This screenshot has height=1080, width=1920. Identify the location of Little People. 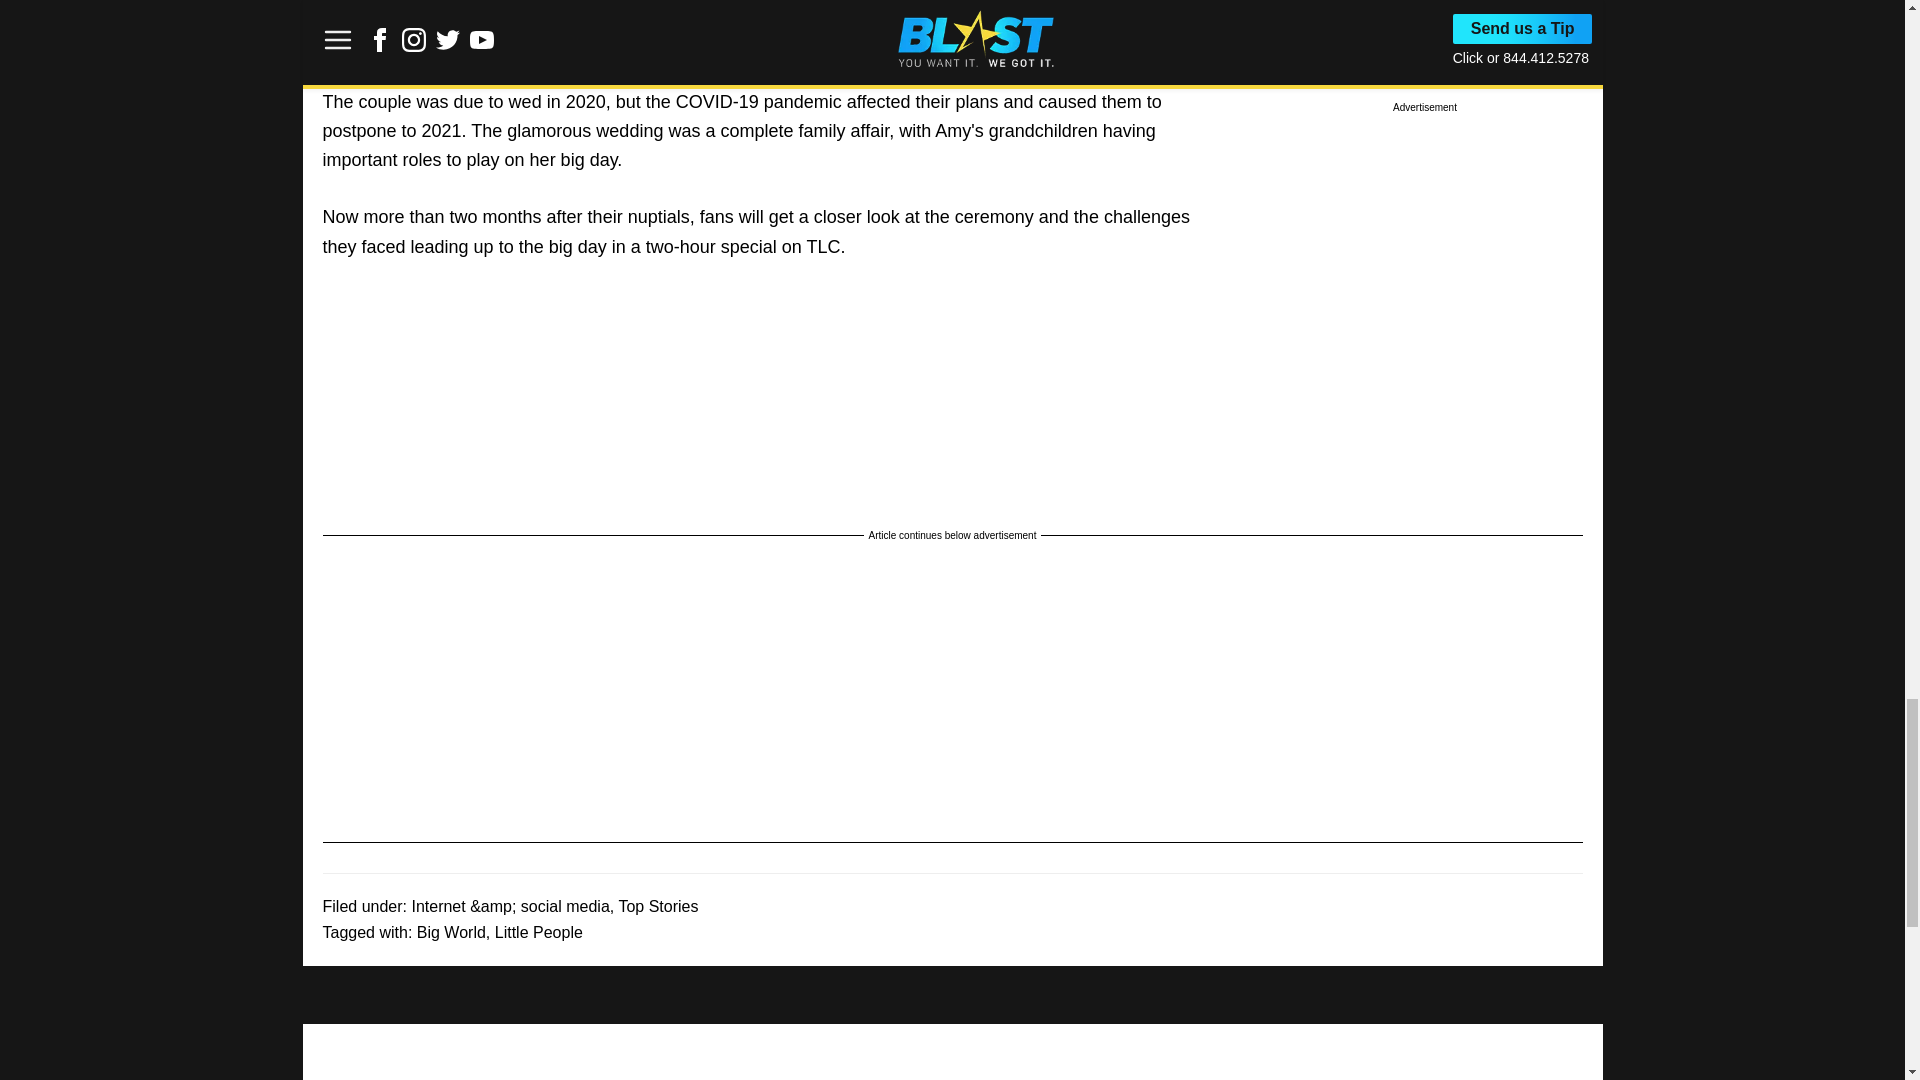
(539, 932).